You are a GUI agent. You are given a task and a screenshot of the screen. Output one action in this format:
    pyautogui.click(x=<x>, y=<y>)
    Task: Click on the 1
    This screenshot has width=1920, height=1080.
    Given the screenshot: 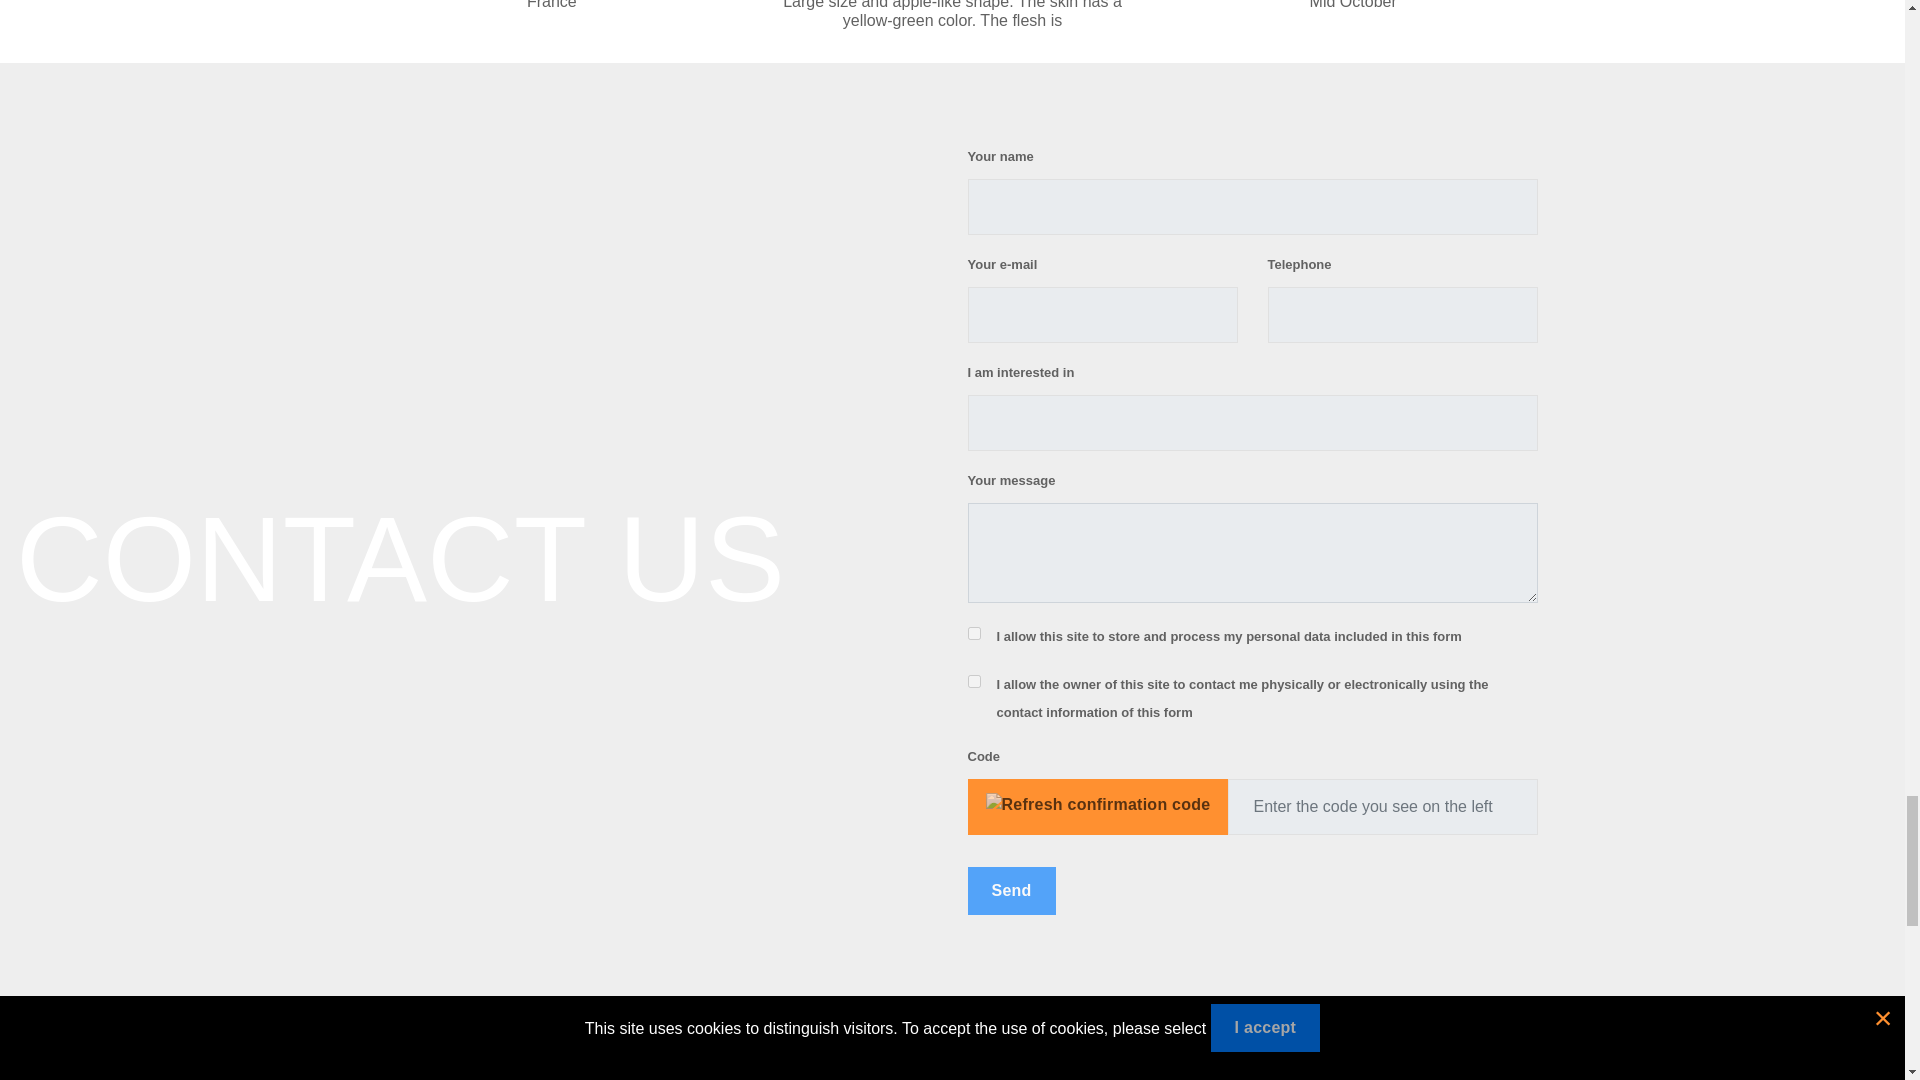 What is the action you would take?
    pyautogui.click(x=974, y=681)
    